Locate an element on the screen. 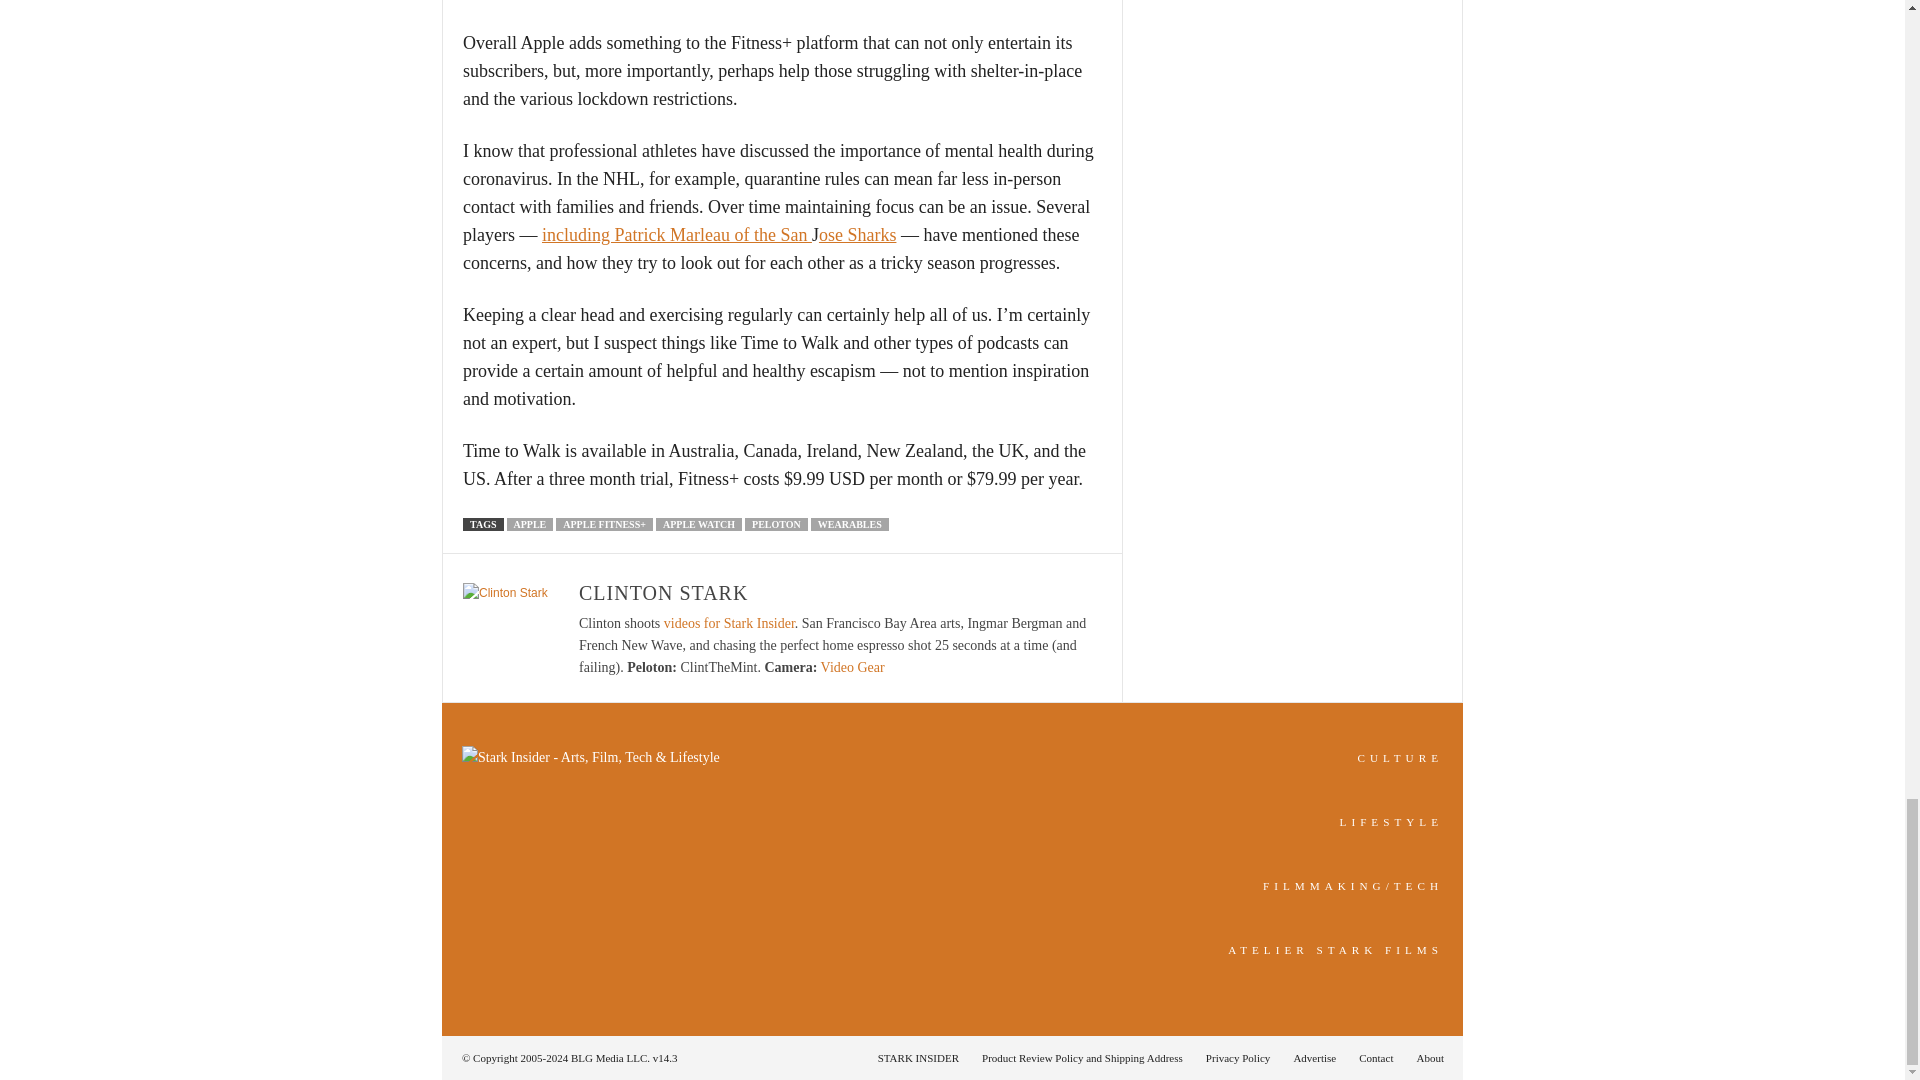 The width and height of the screenshot is (1920, 1080). Video Gear is located at coordinates (853, 667).